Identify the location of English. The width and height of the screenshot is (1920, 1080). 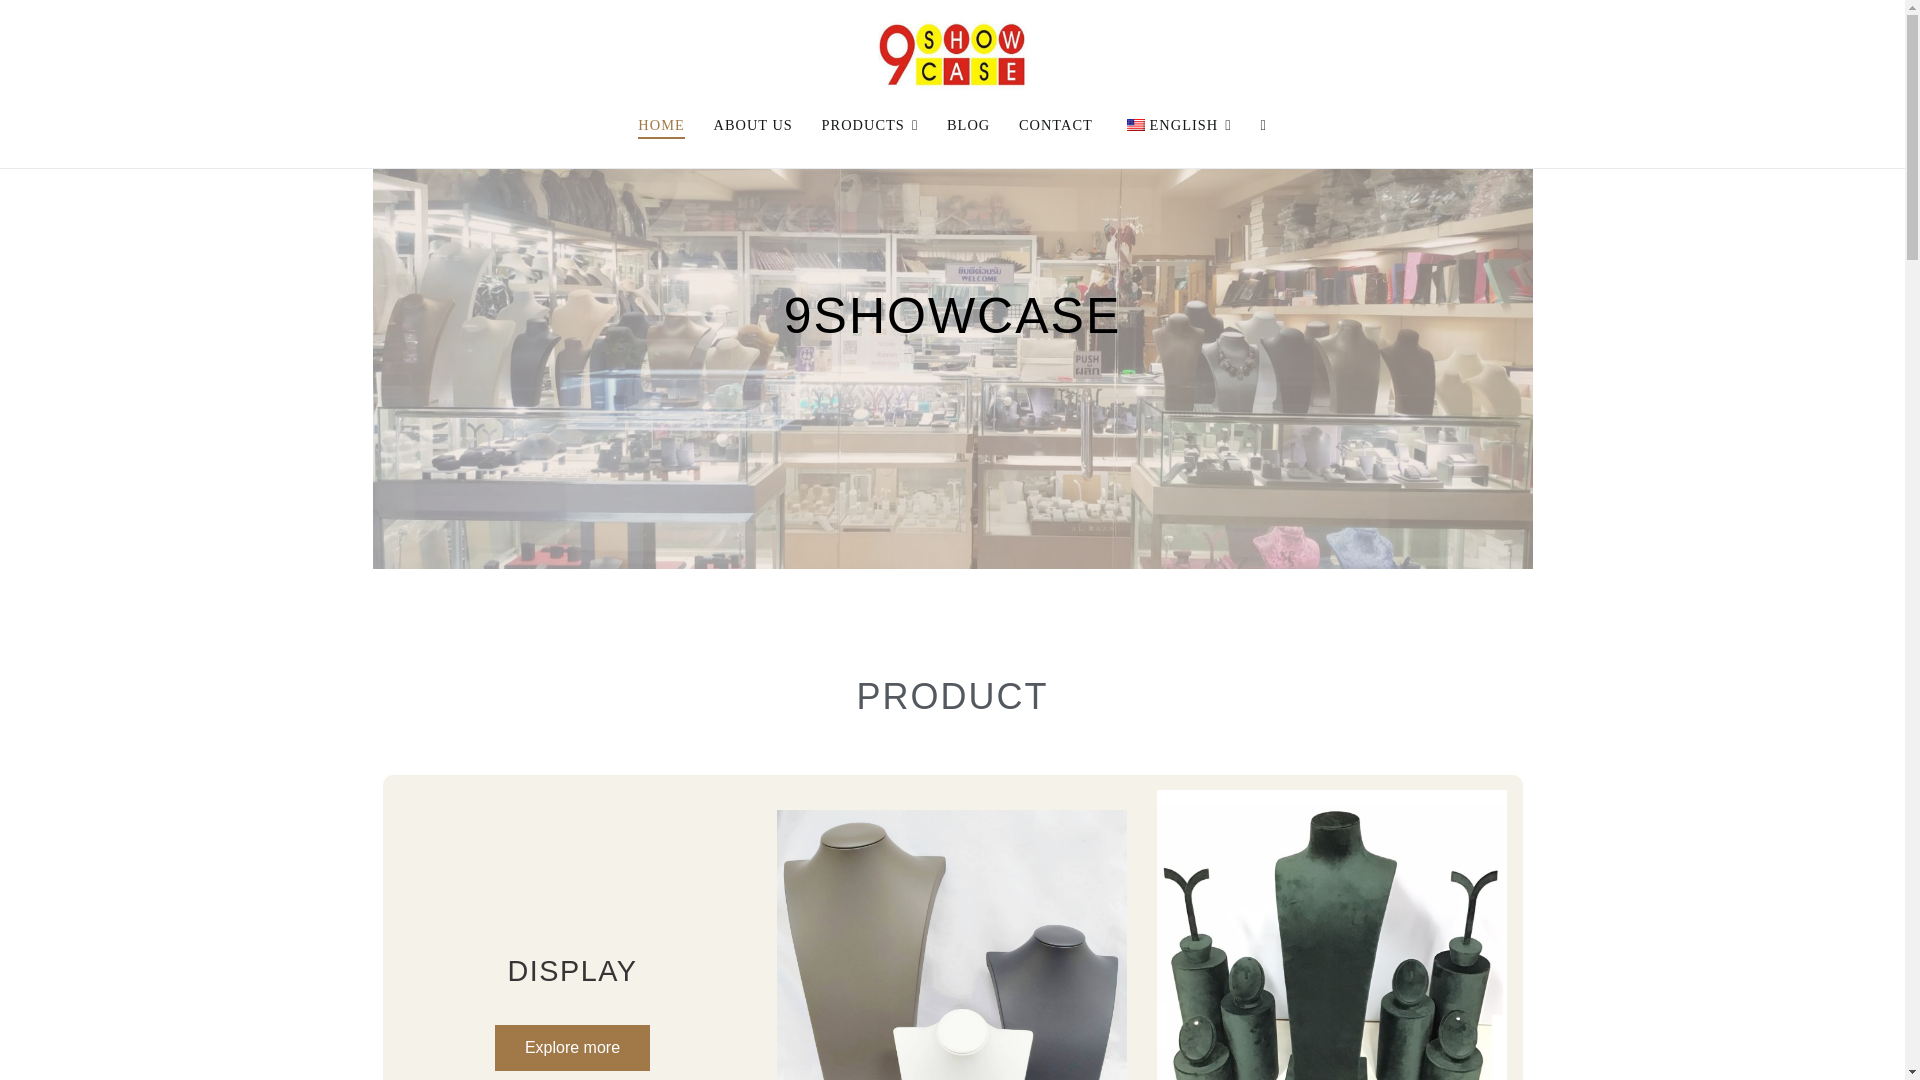
(1136, 124).